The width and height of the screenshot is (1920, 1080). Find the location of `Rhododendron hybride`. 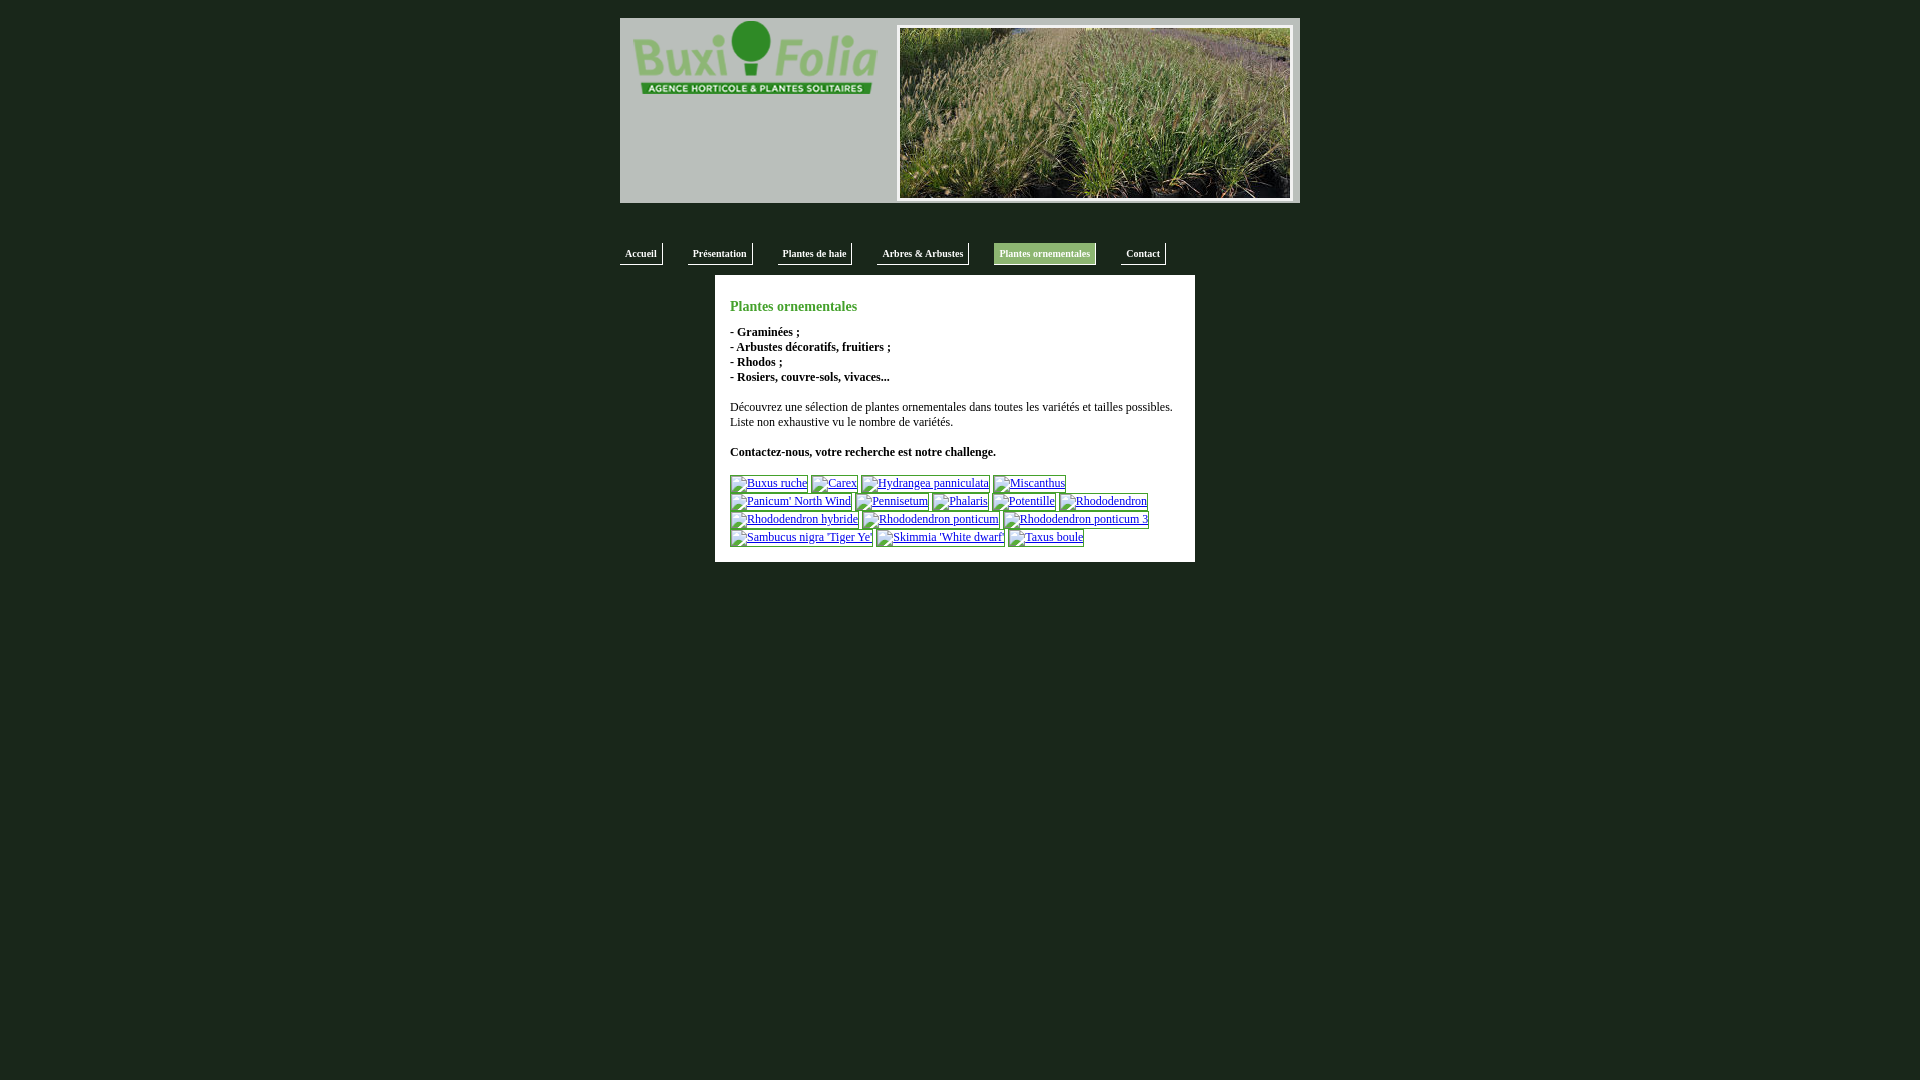

Rhododendron hybride is located at coordinates (794, 519).